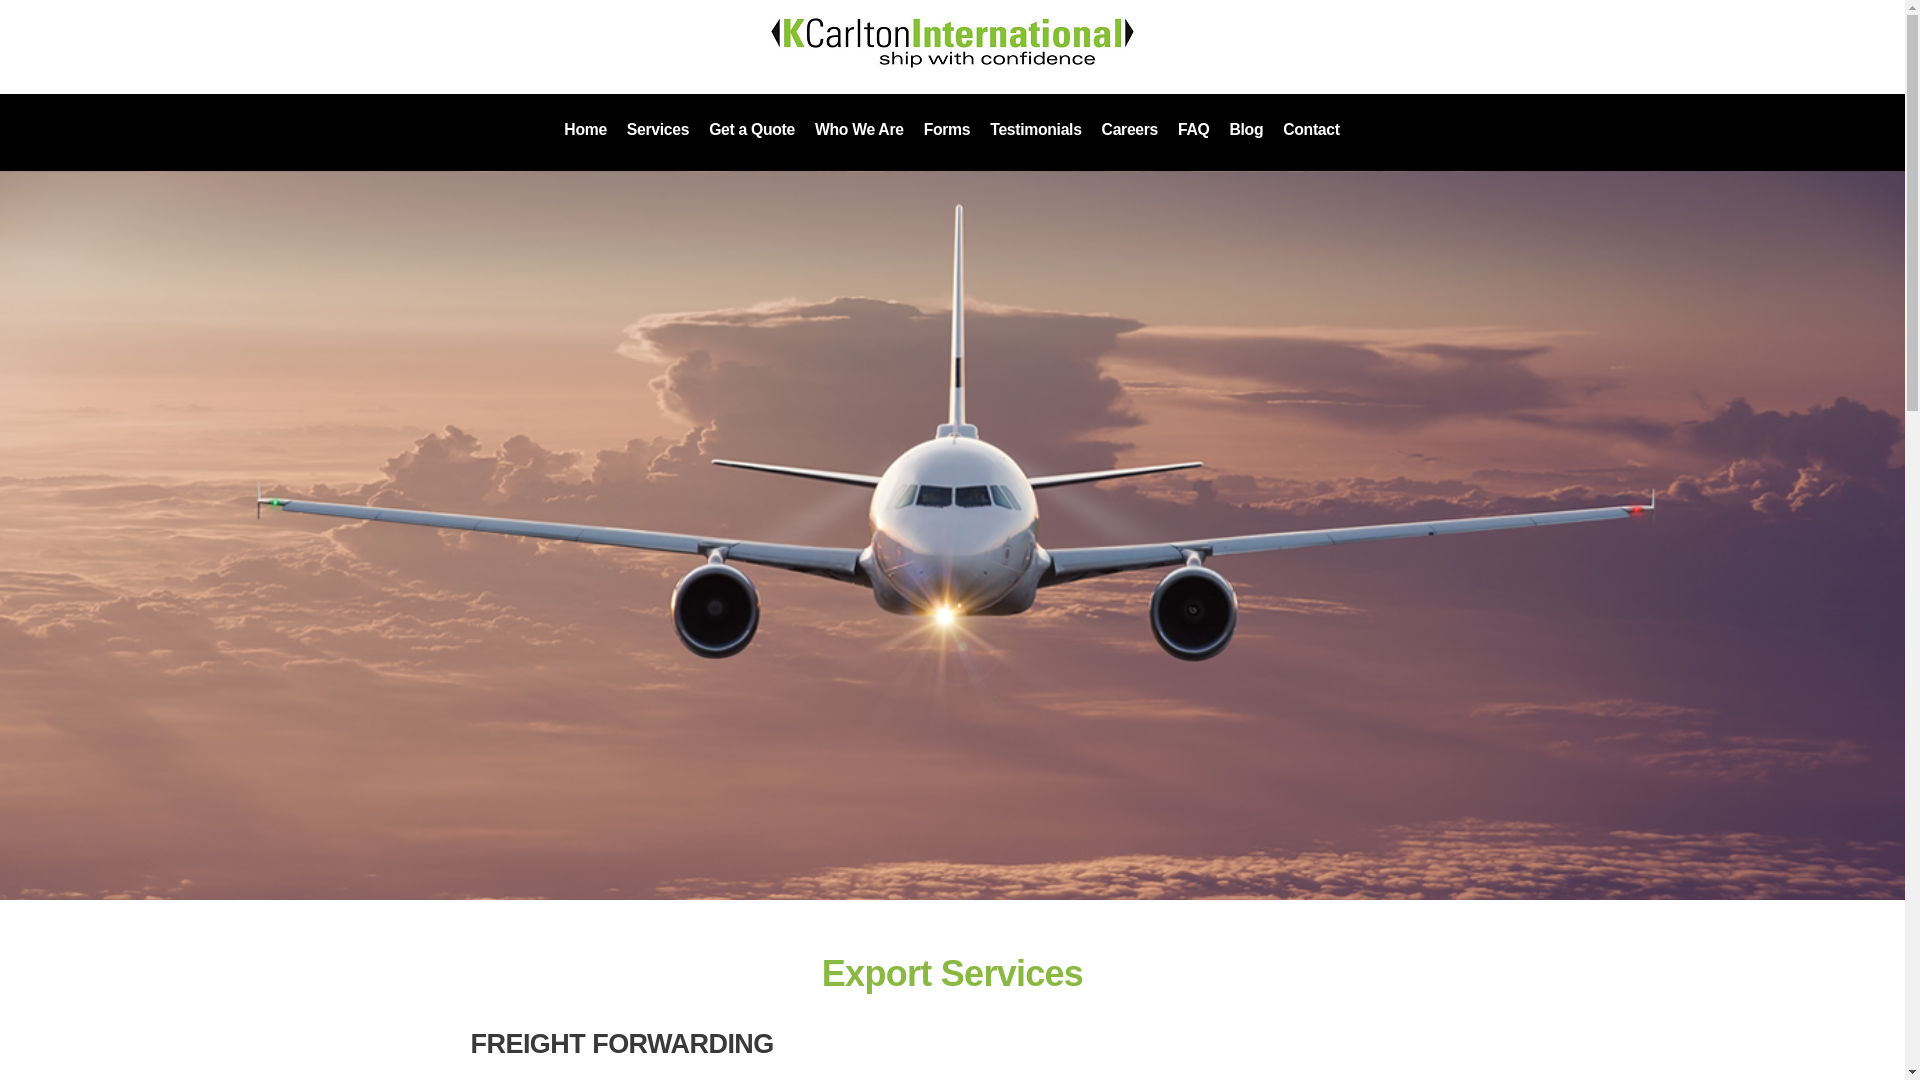  Describe the element at coordinates (1193, 130) in the screenshot. I see `FAQ` at that location.